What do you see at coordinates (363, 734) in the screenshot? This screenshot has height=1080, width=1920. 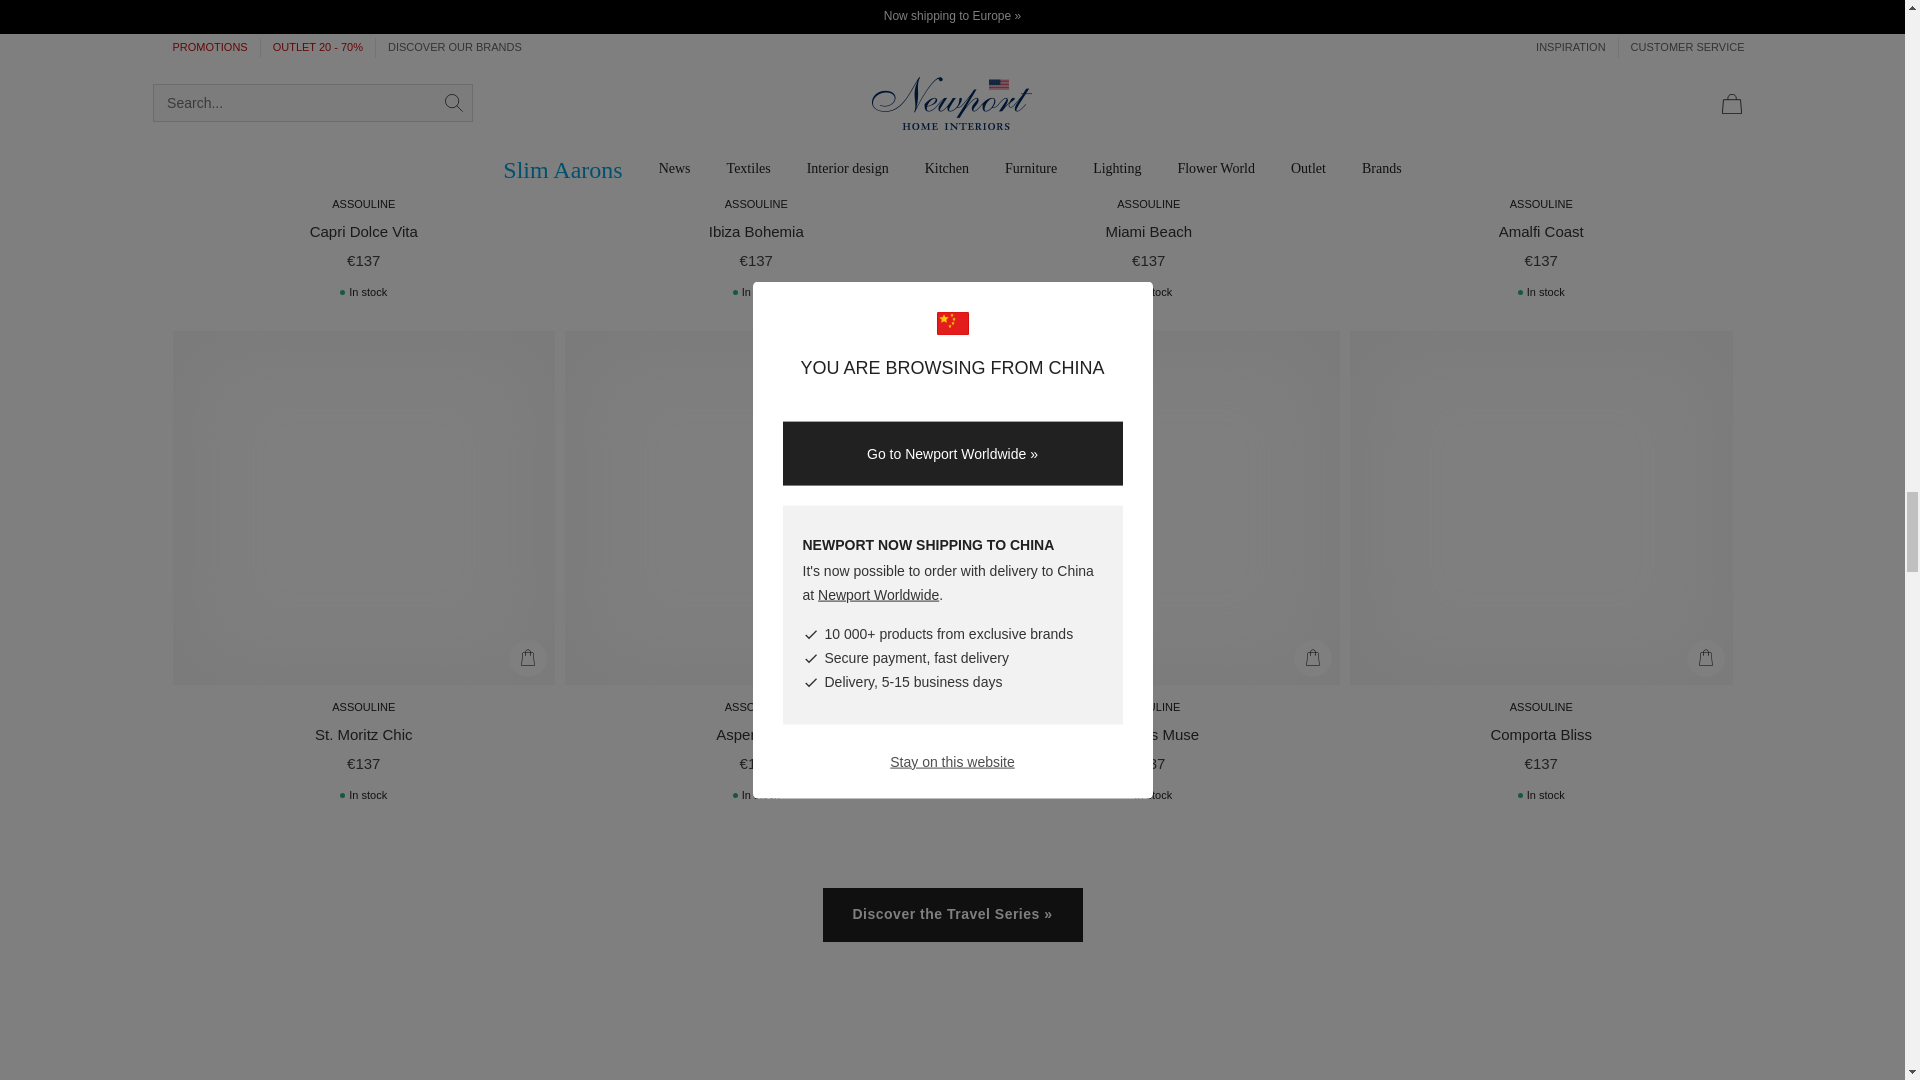 I see `St. Moritz Chic` at bounding box center [363, 734].